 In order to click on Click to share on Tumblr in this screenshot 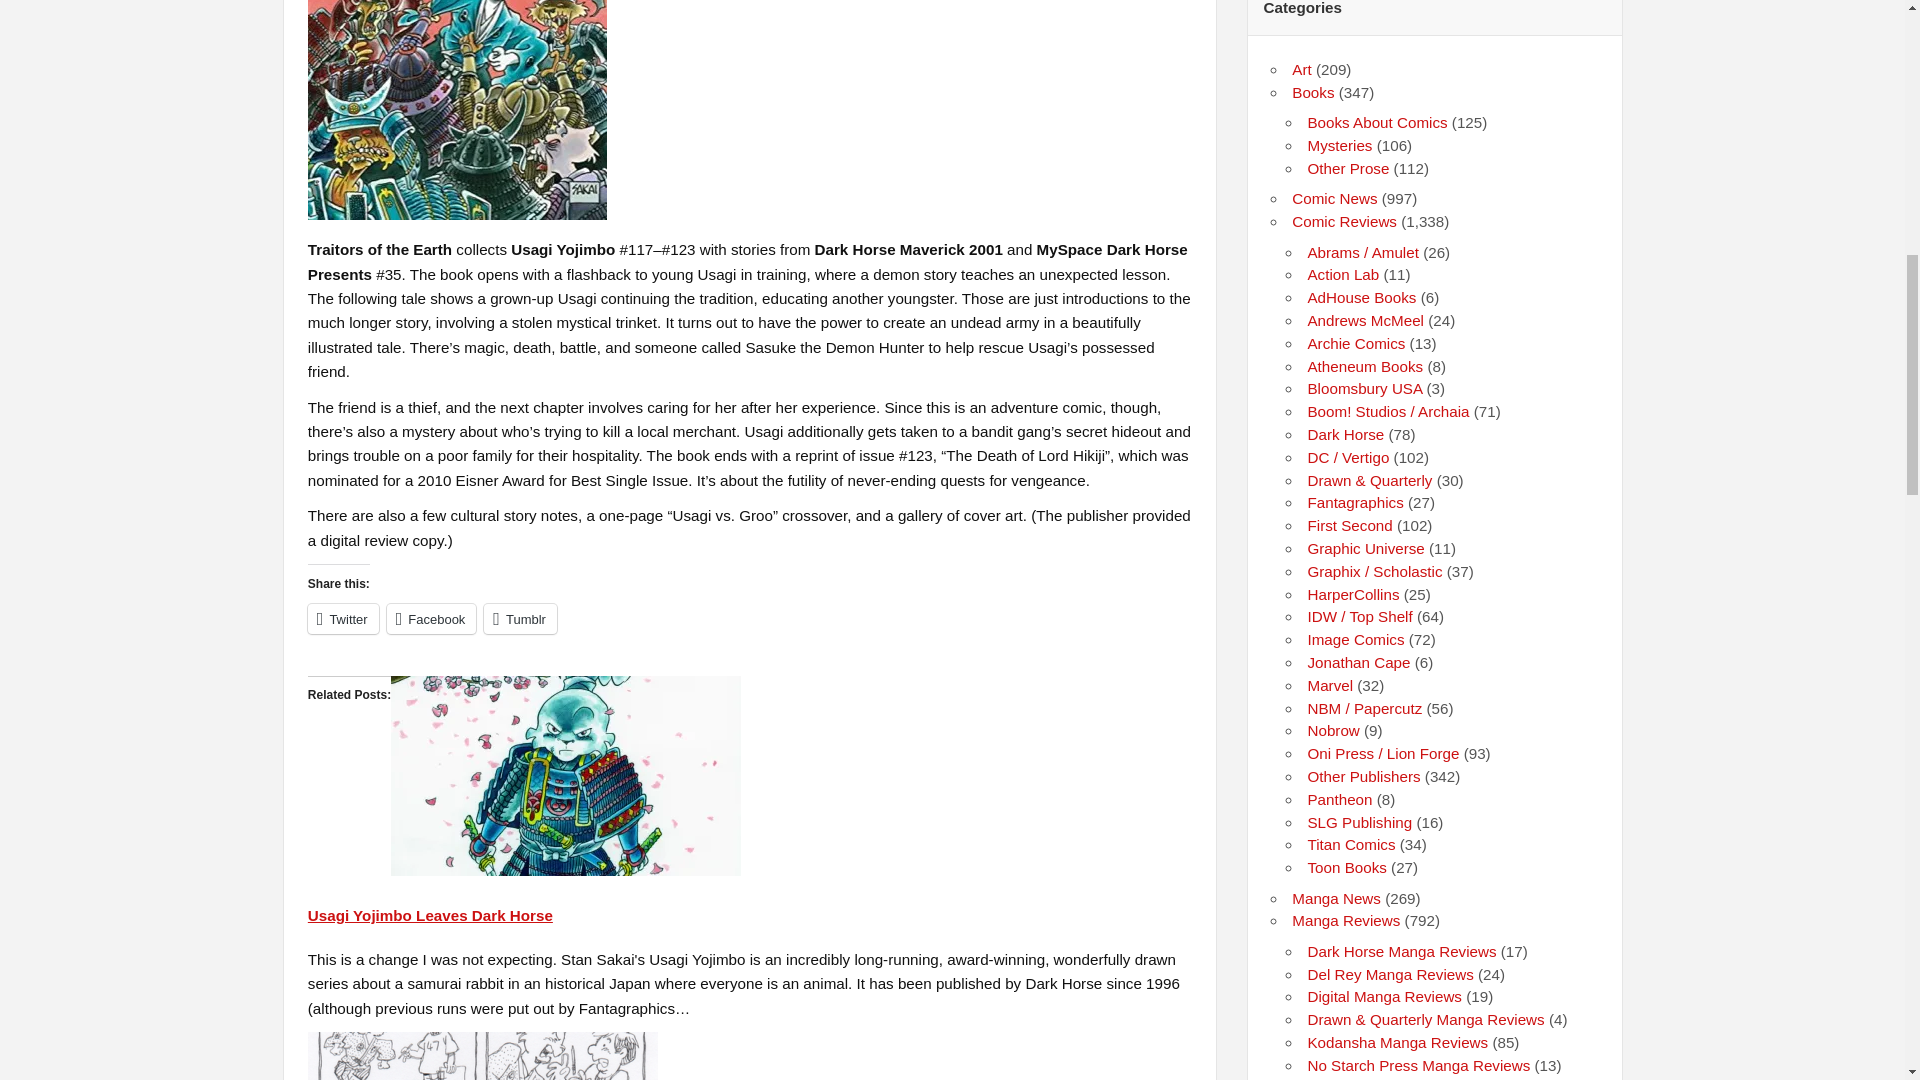, I will do `click(520, 618)`.